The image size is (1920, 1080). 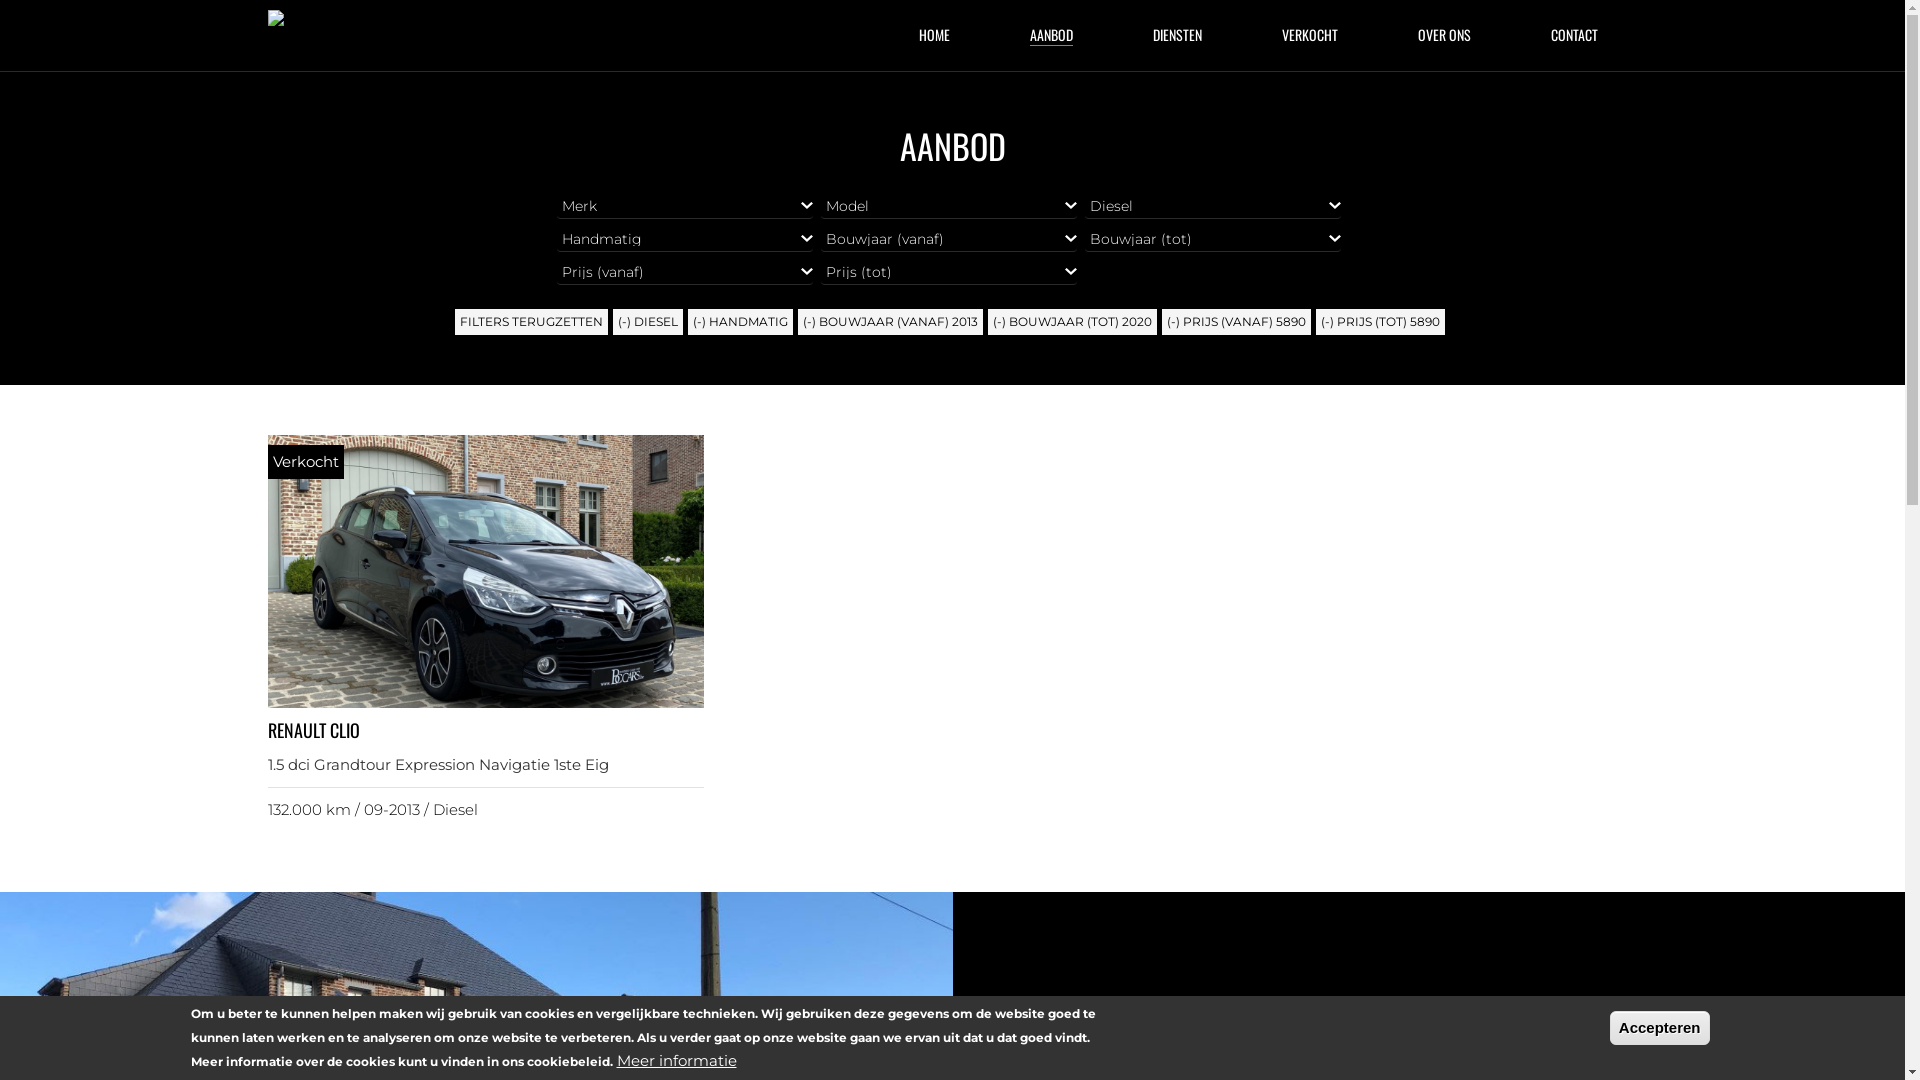 I want to click on (-) BOUWJAAR (TOT) 2020, so click(x=1072, y=322).